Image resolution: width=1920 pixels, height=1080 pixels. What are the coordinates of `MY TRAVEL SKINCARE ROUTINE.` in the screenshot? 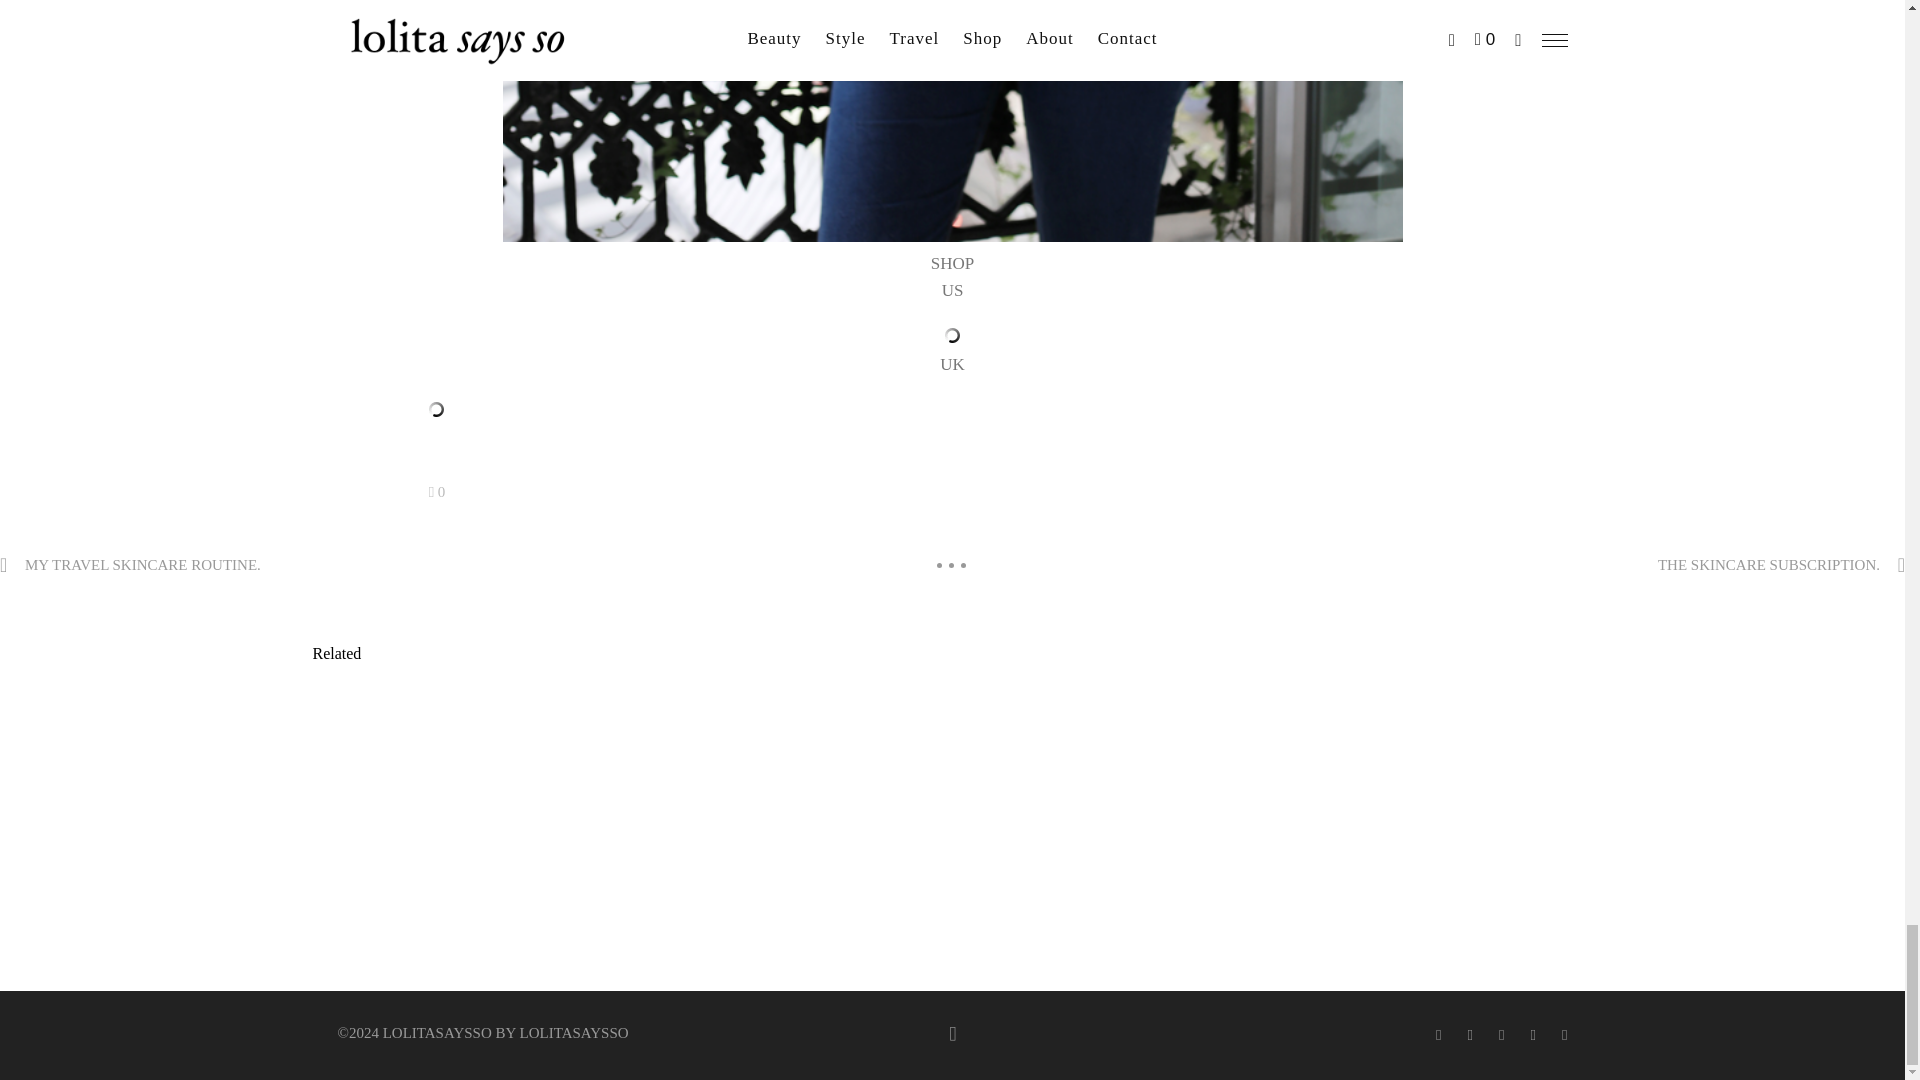 It's located at (142, 565).